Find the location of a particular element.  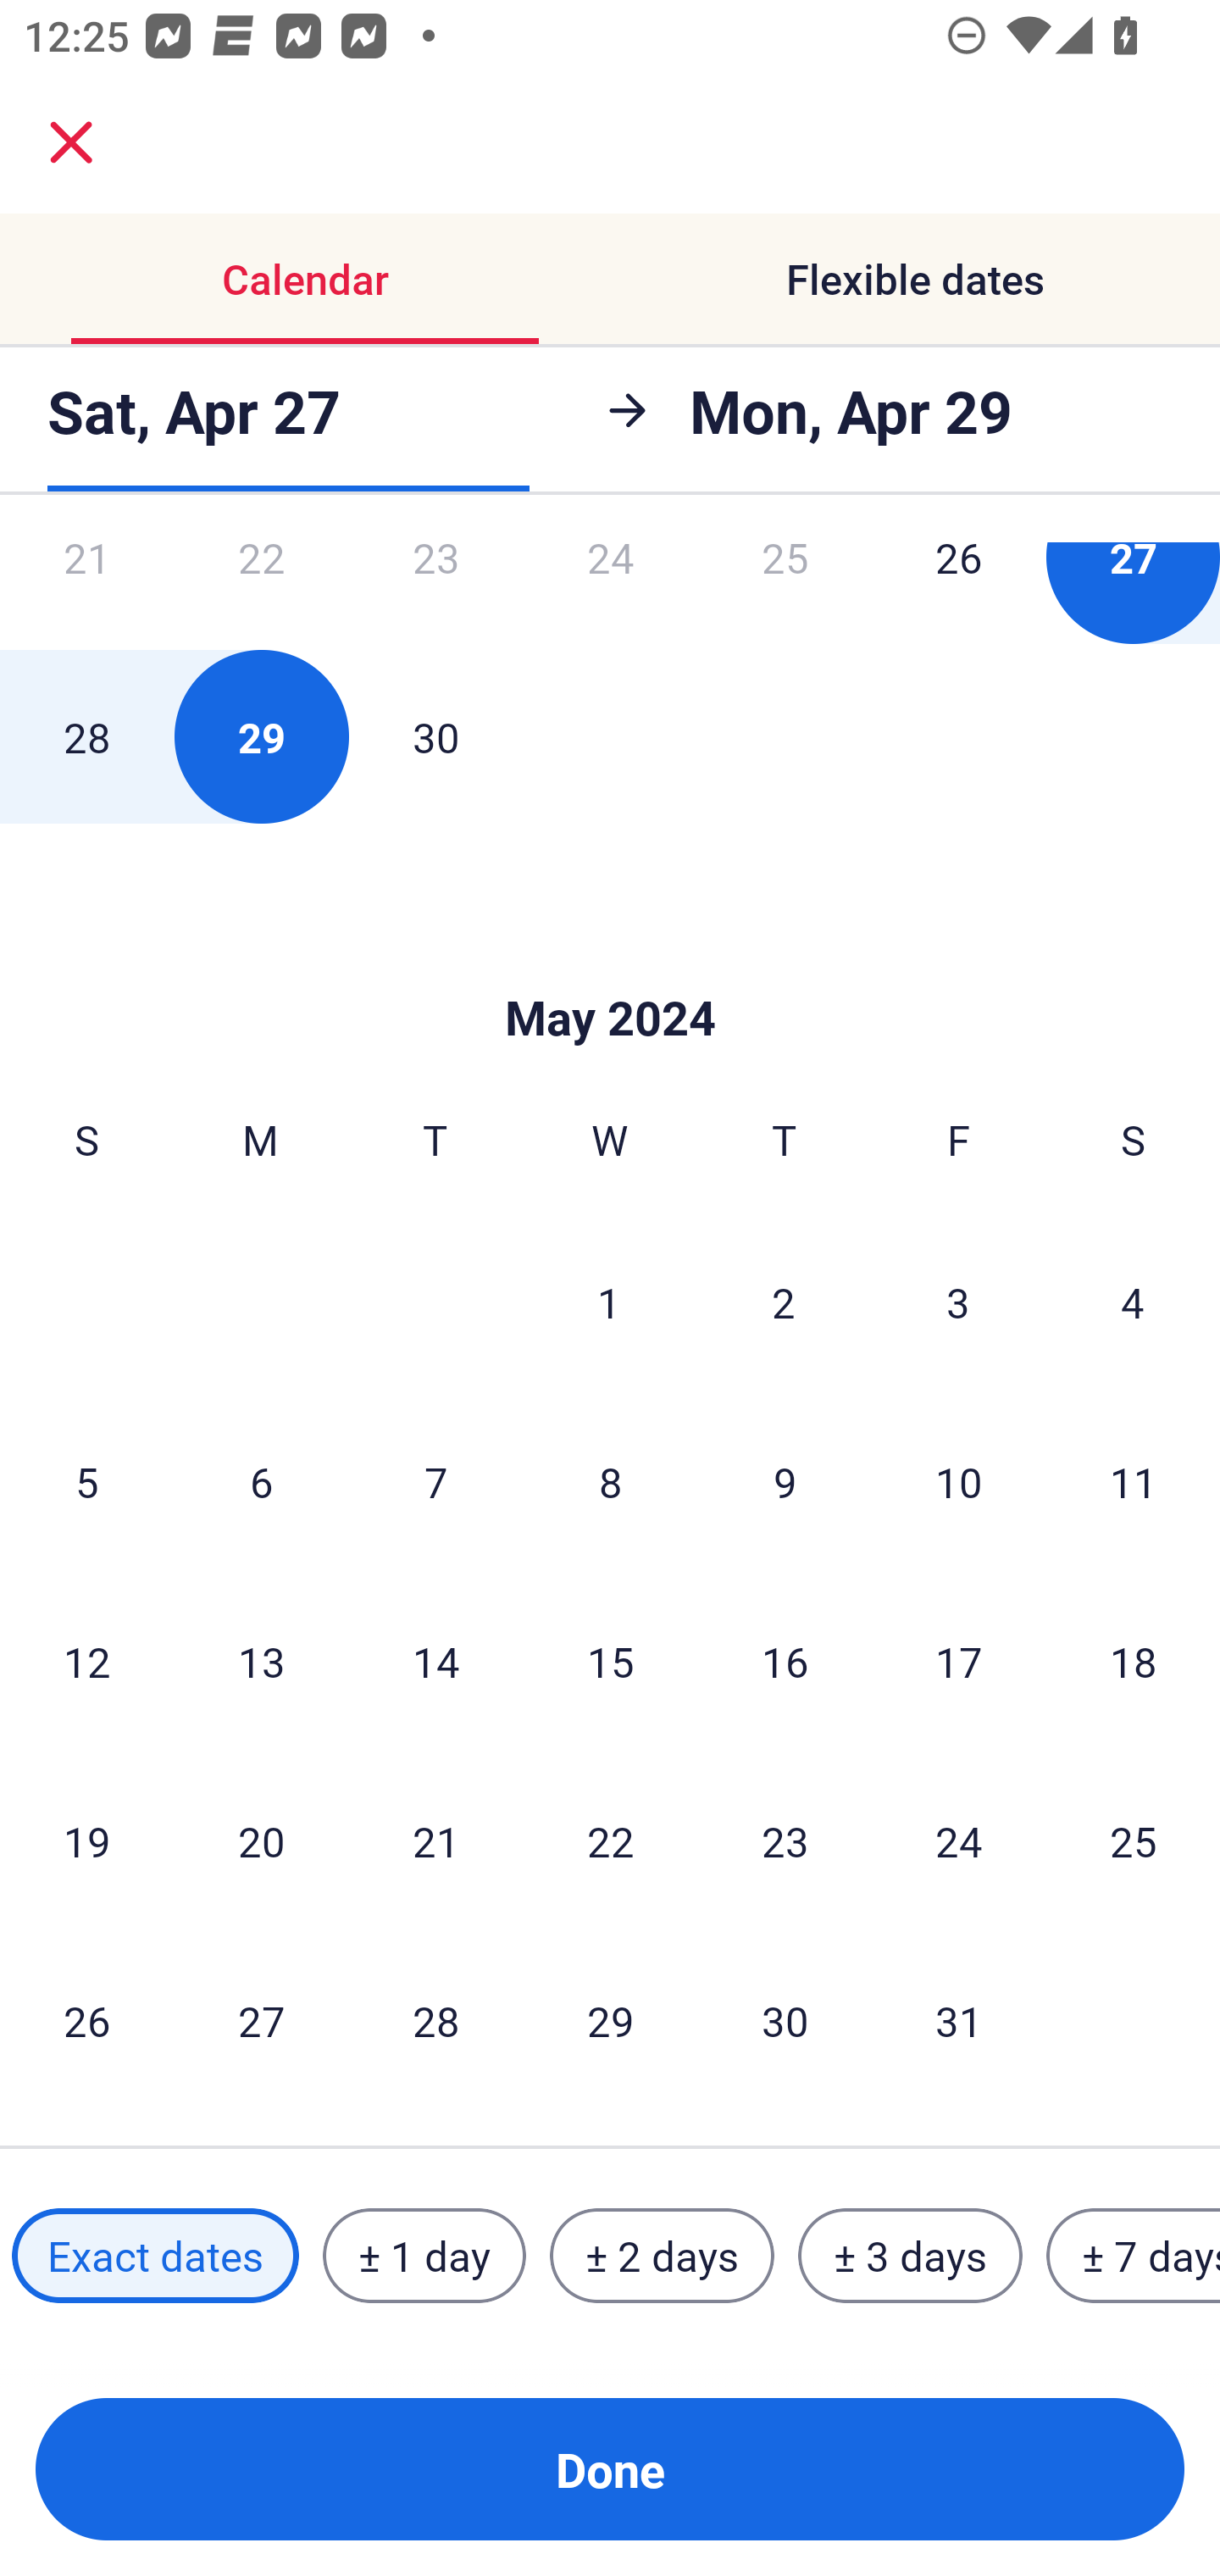

5 Sunday, May 5, 2024 is located at coordinates (86, 1481).